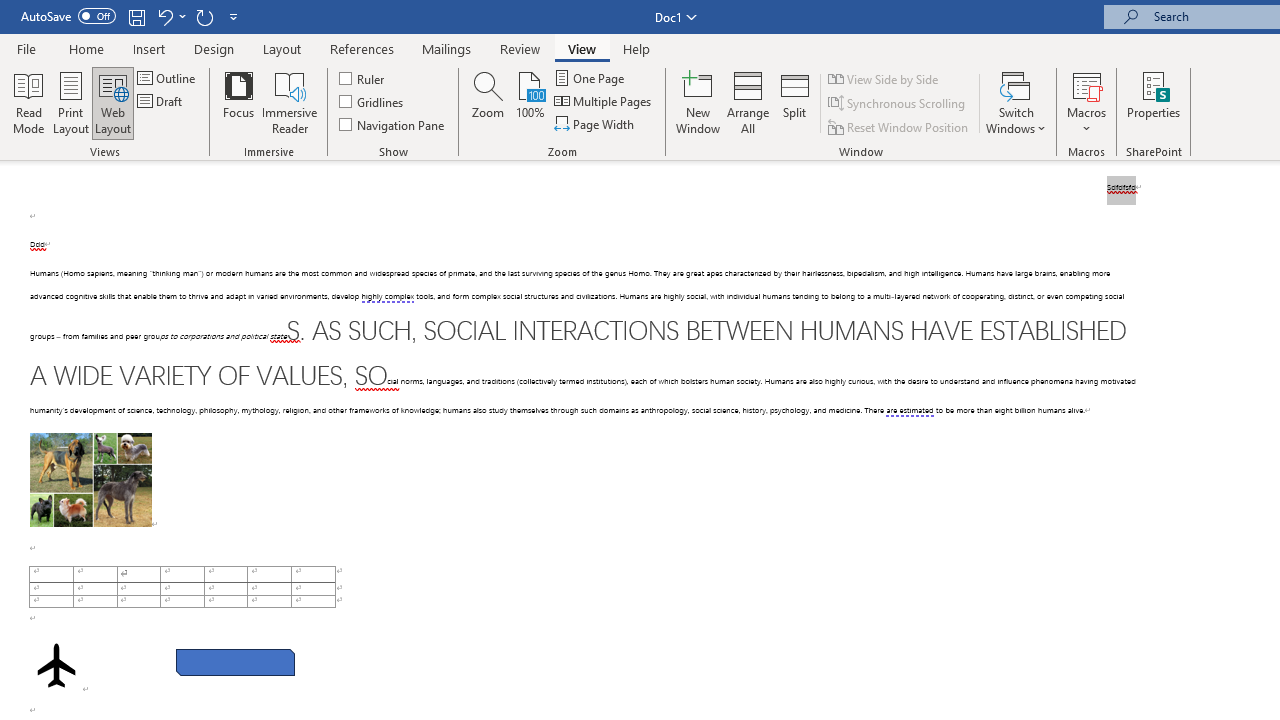 This screenshot has width=1280, height=720. I want to click on Reset Window Position, so click(900, 126).